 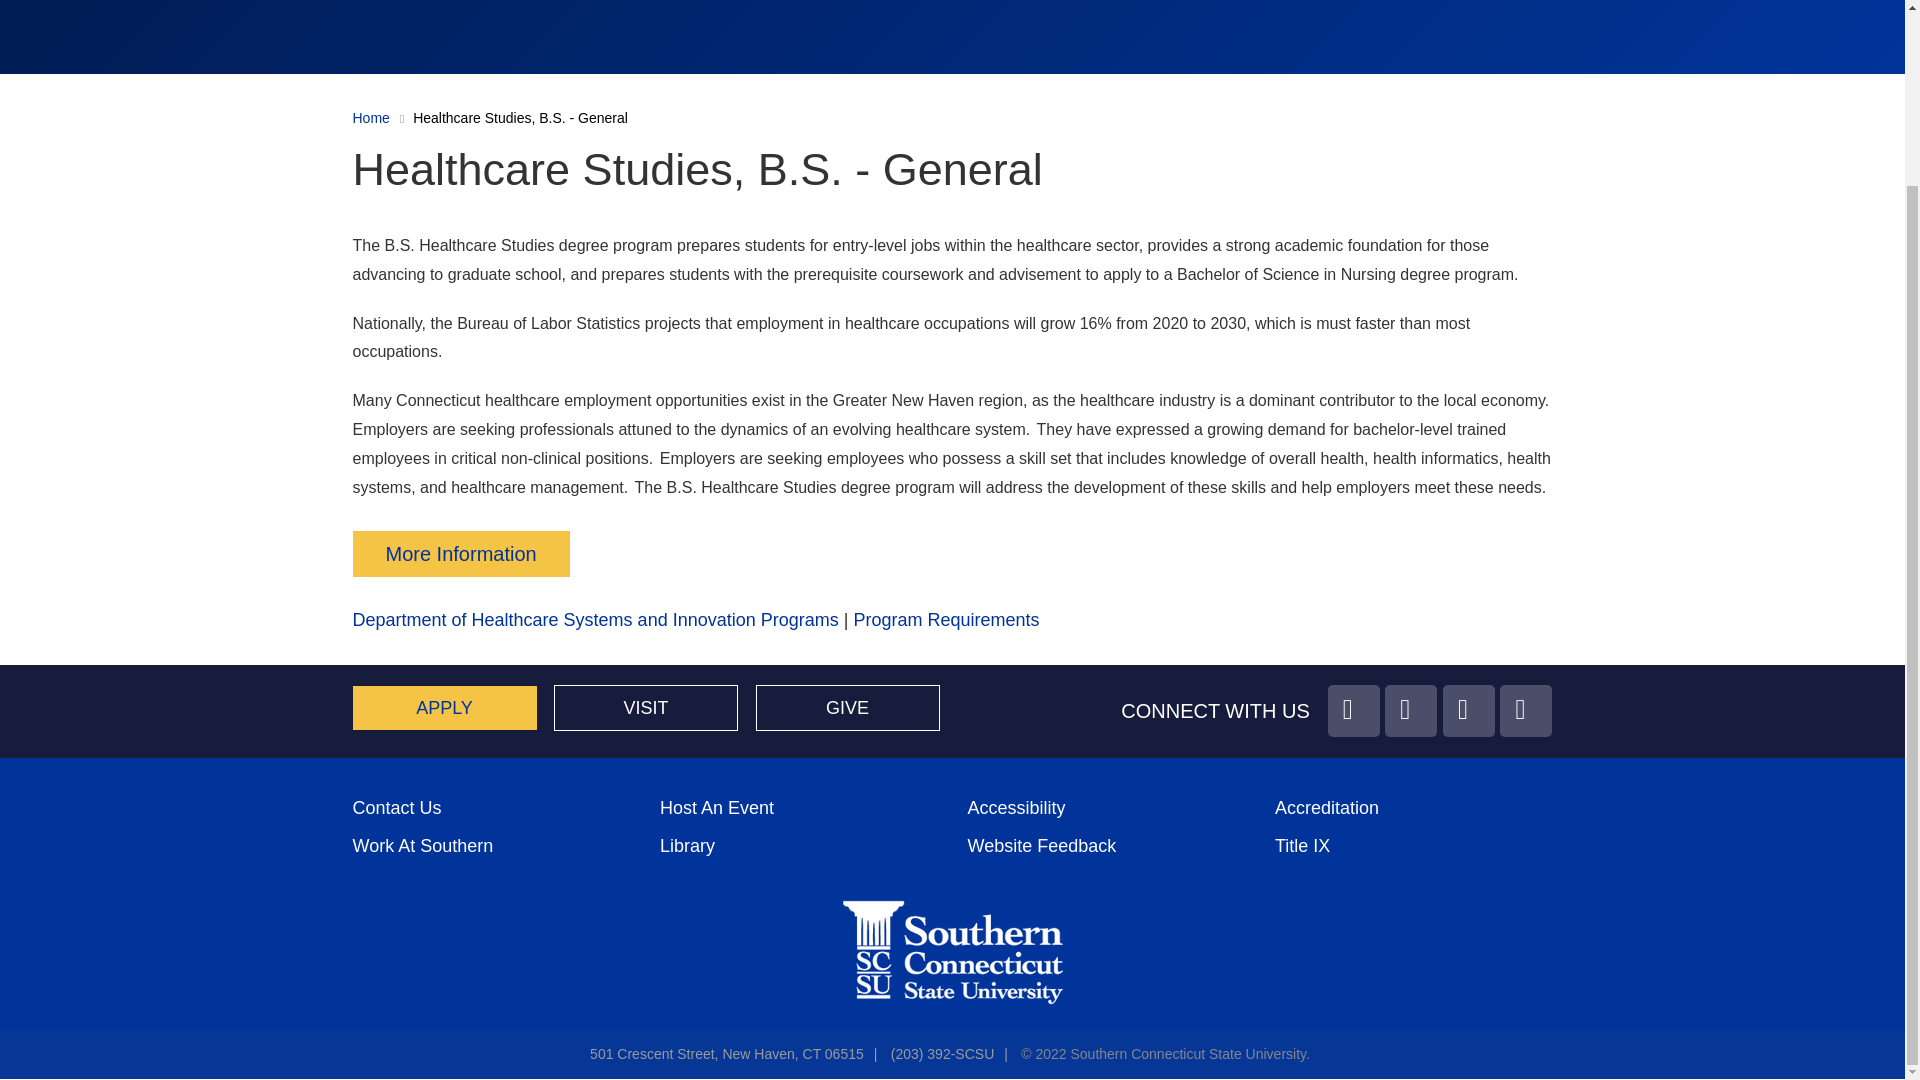 What do you see at coordinates (370, 118) in the screenshot?
I see `Home` at bounding box center [370, 118].